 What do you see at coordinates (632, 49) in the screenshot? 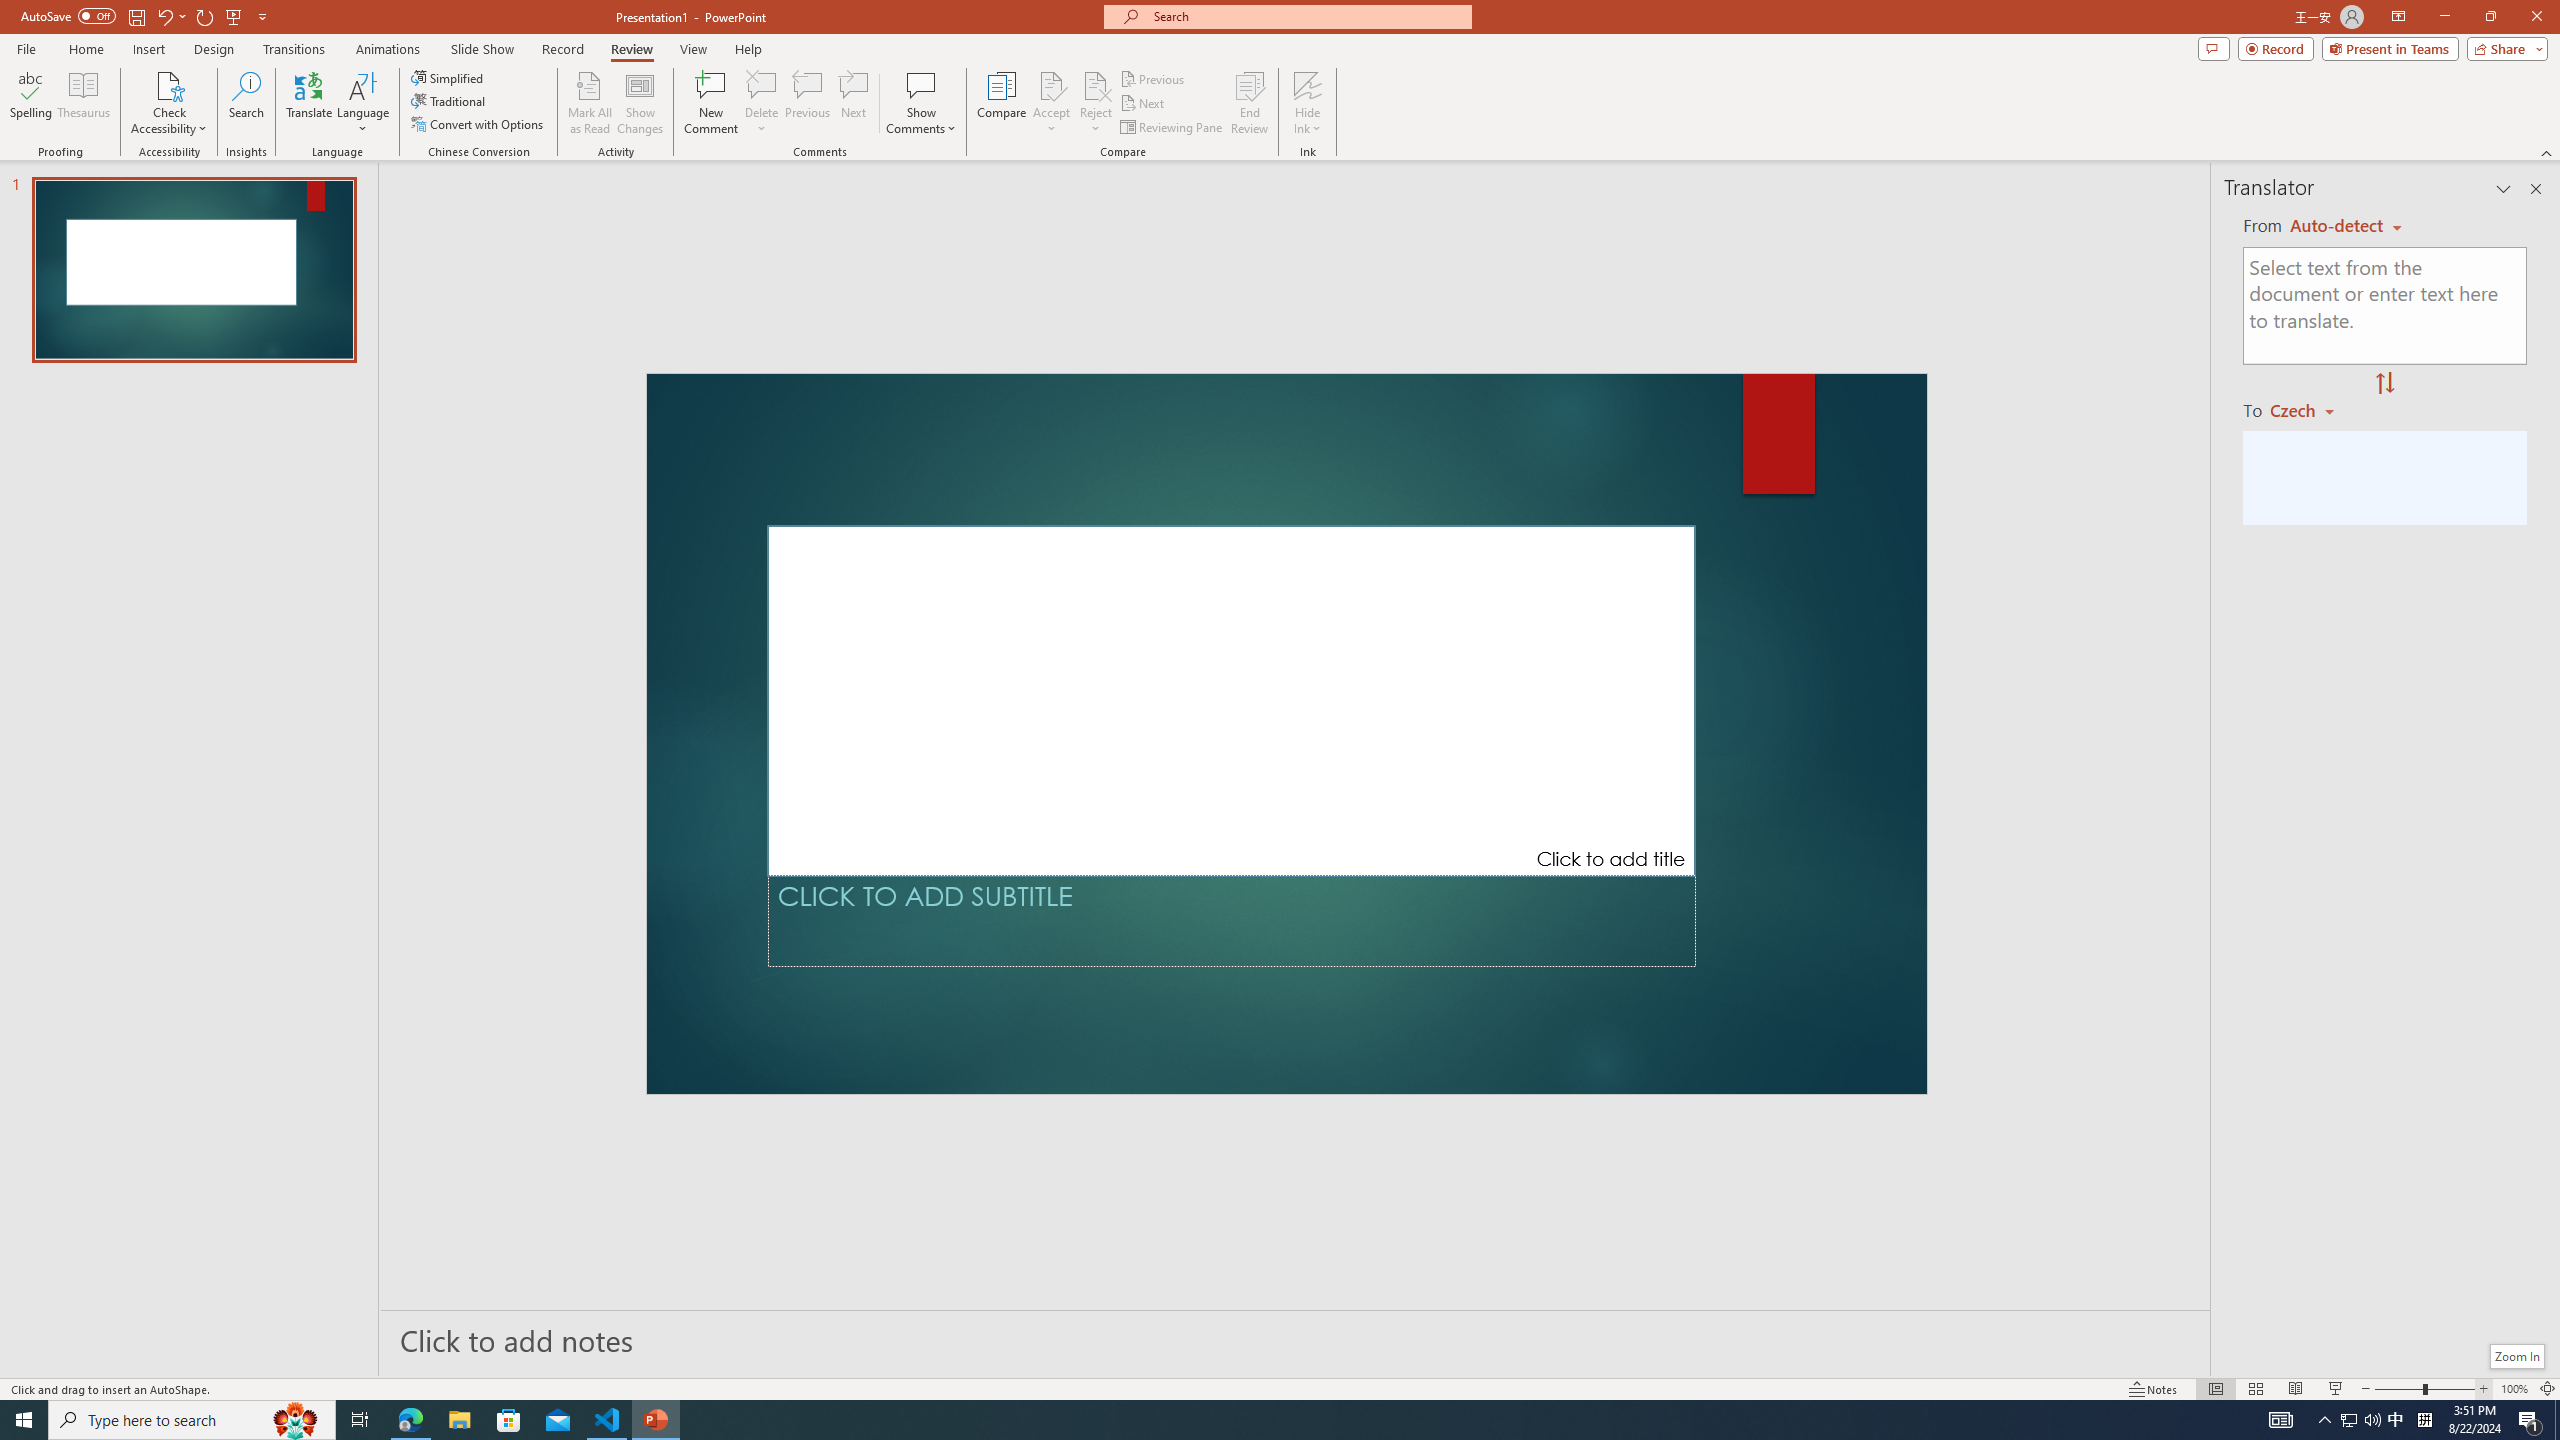
I see `Review` at bounding box center [632, 49].